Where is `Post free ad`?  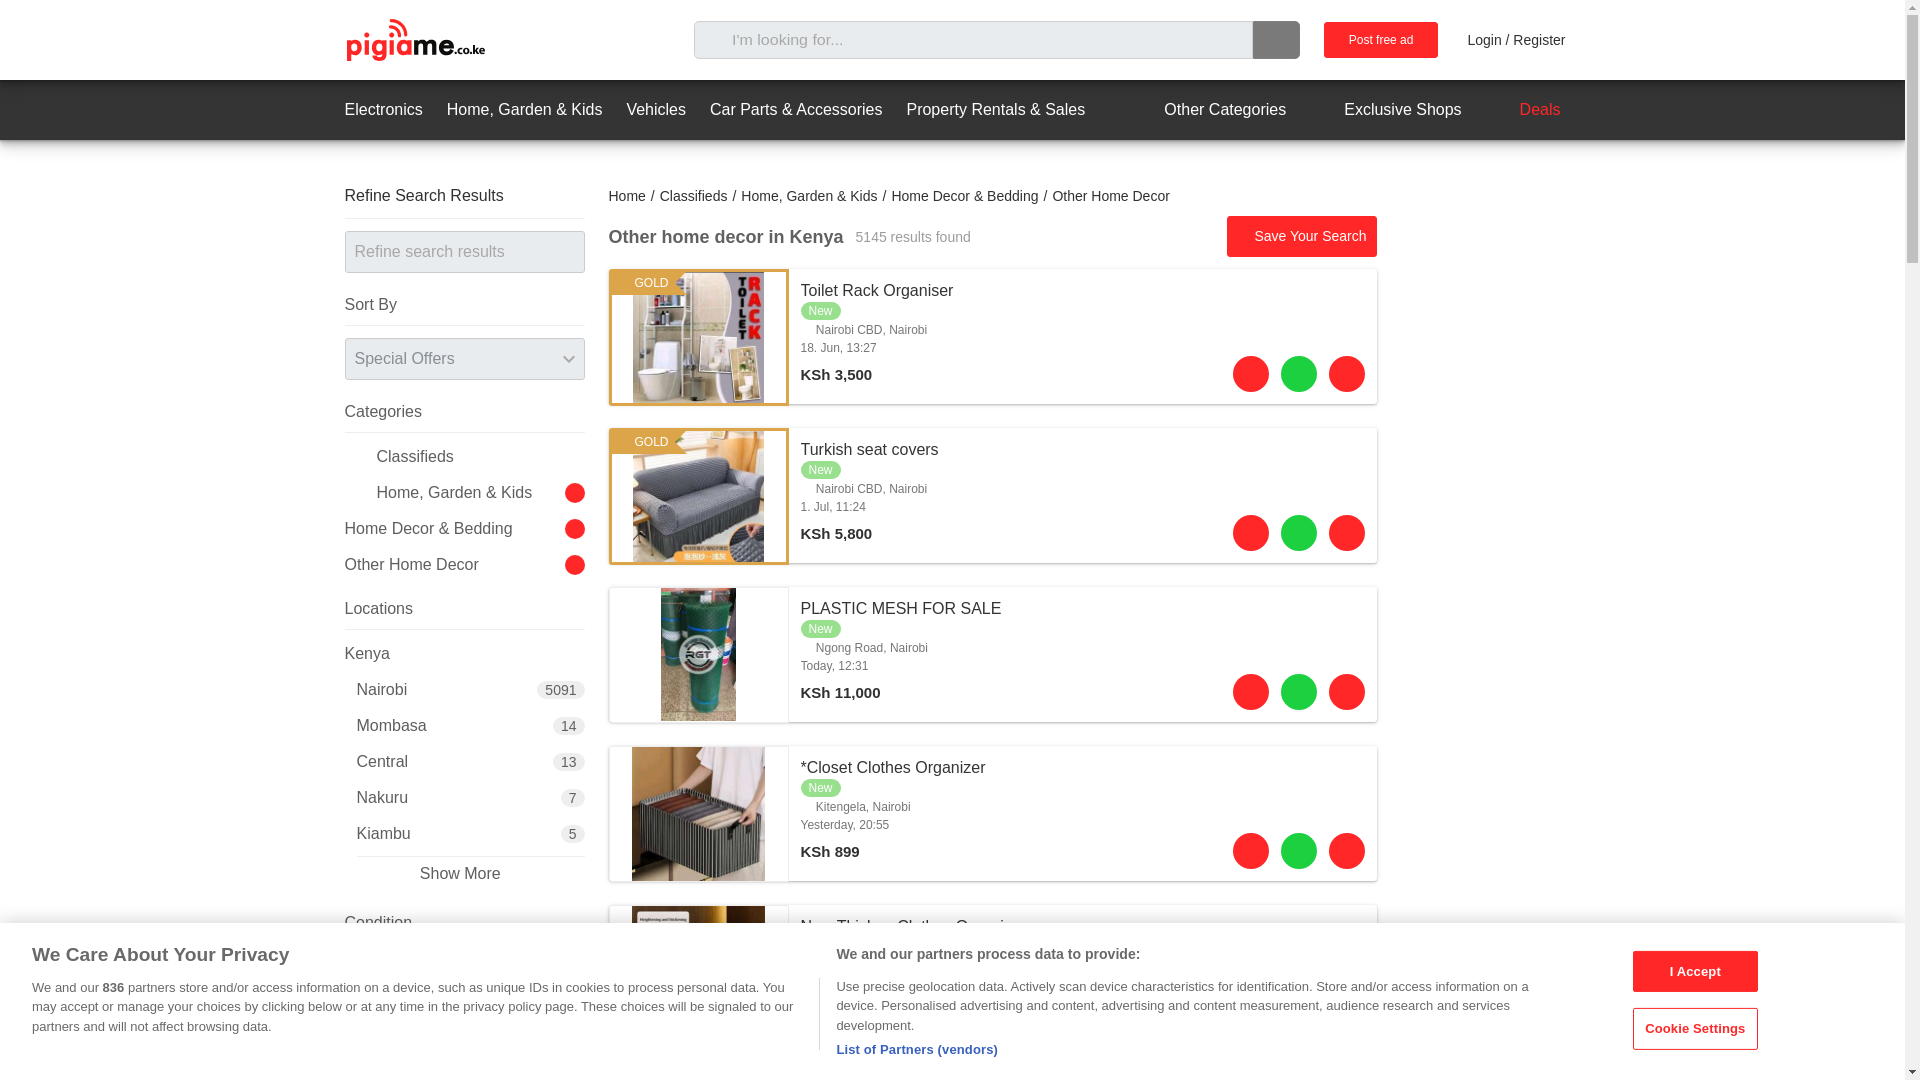 Post free ad is located at coordinates (1381, 40).